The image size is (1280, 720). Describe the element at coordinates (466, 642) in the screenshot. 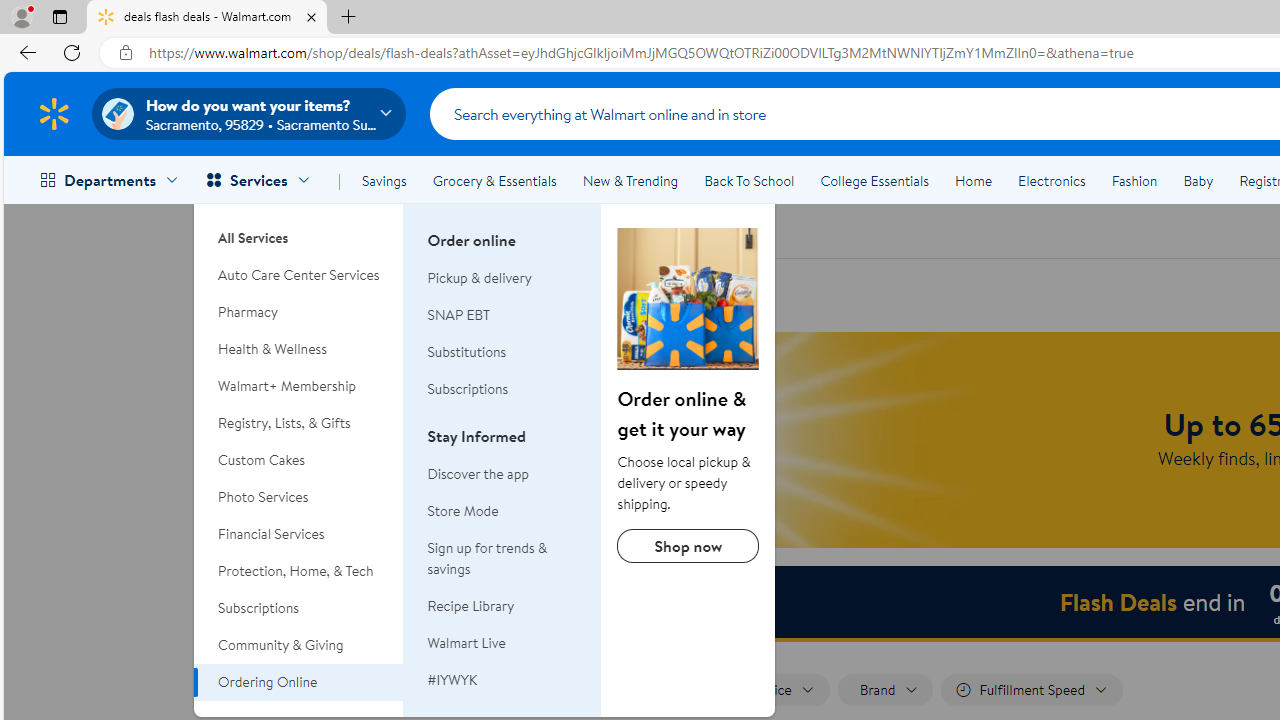

I see `Walmart Live` at that location.